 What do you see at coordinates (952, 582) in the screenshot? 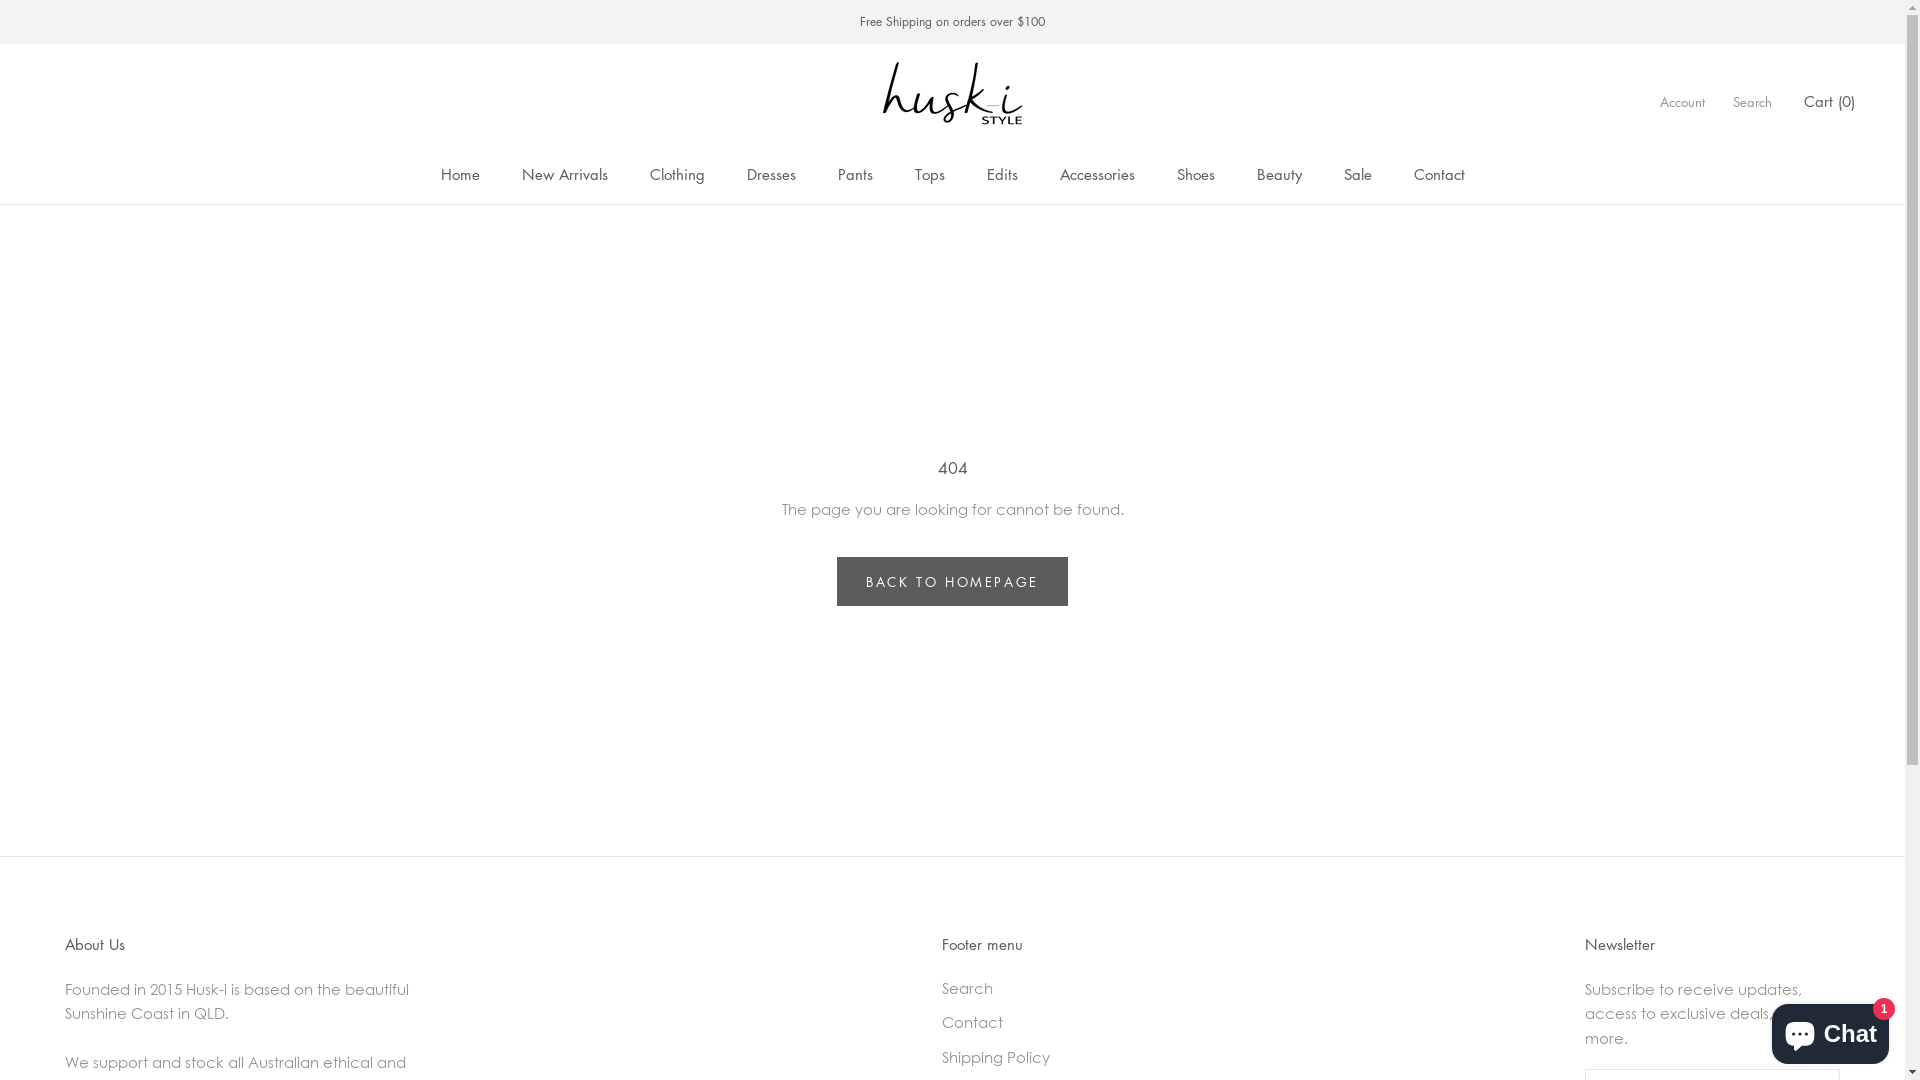
I see `BACK TO HOMEPAGE` at bounding box center [952, 582].